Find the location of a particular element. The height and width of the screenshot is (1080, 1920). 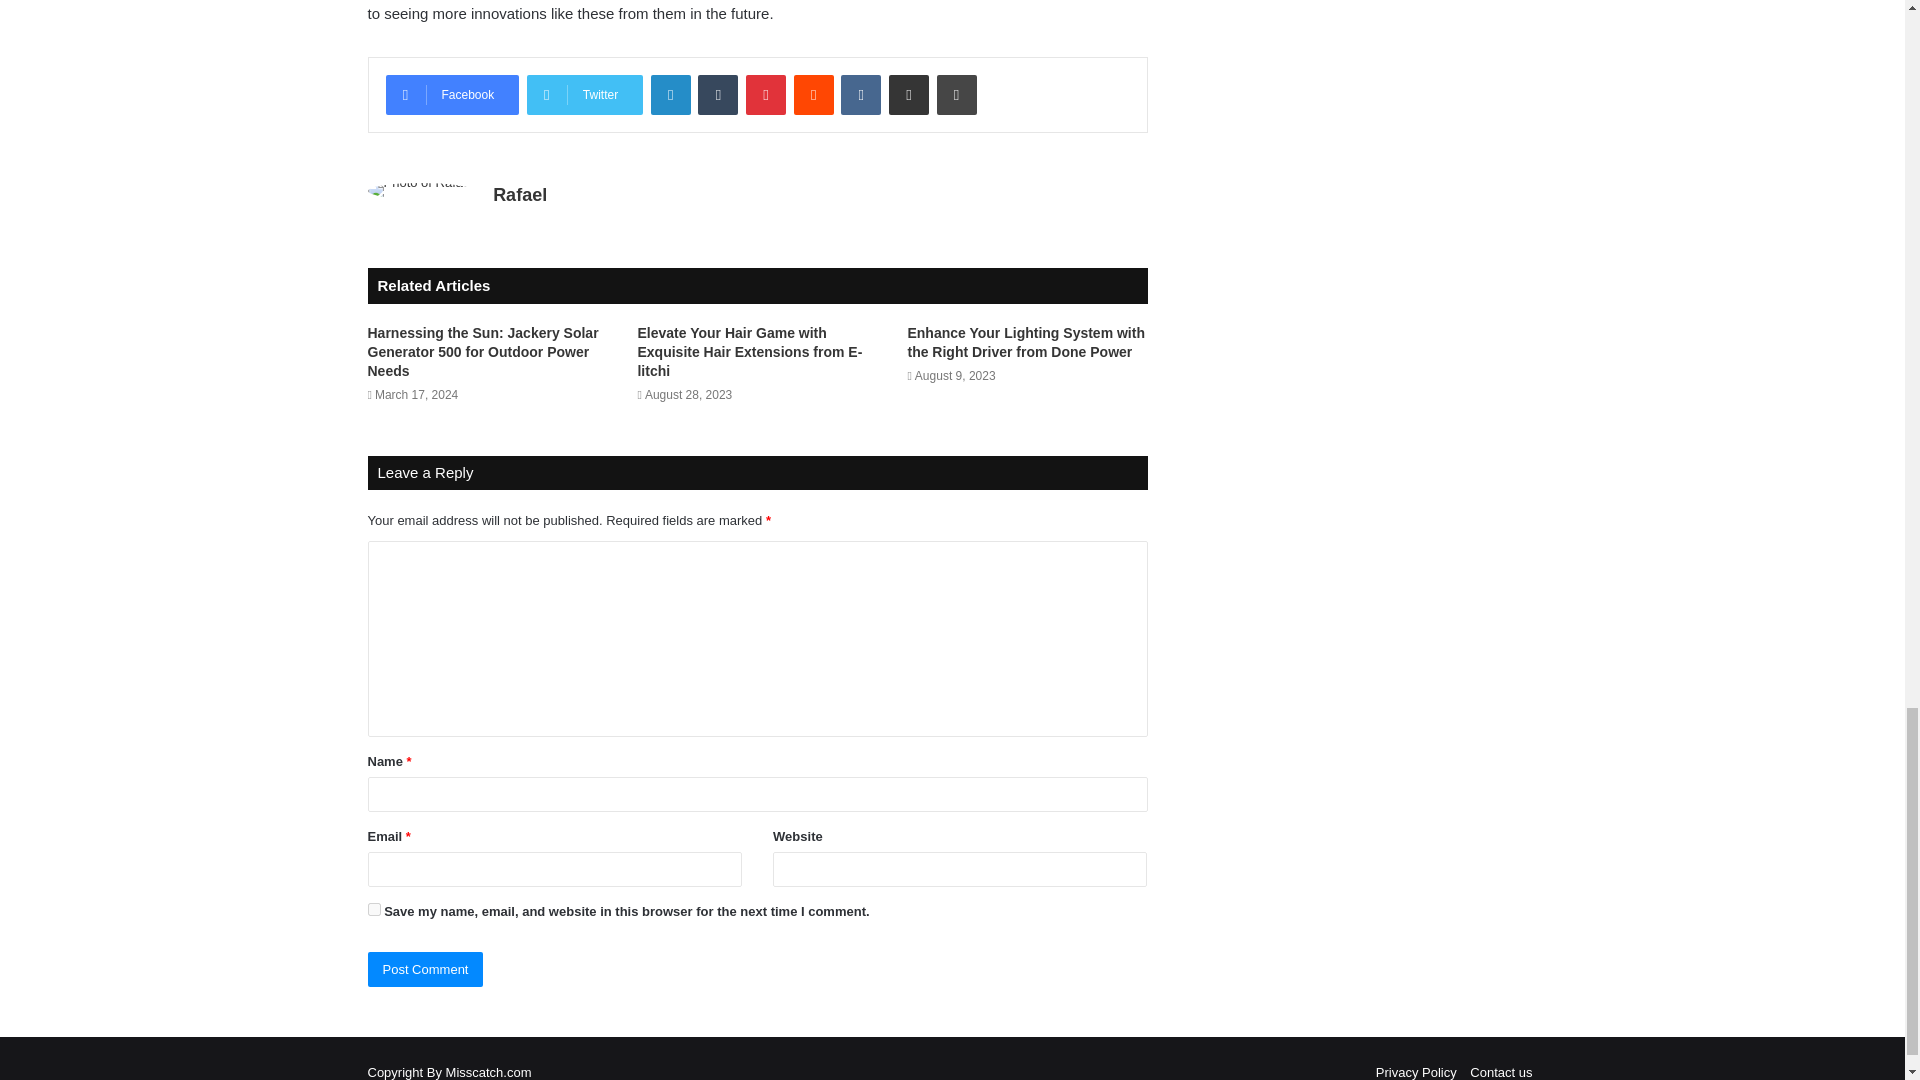

Reddit is located at coordinates (814, 94).